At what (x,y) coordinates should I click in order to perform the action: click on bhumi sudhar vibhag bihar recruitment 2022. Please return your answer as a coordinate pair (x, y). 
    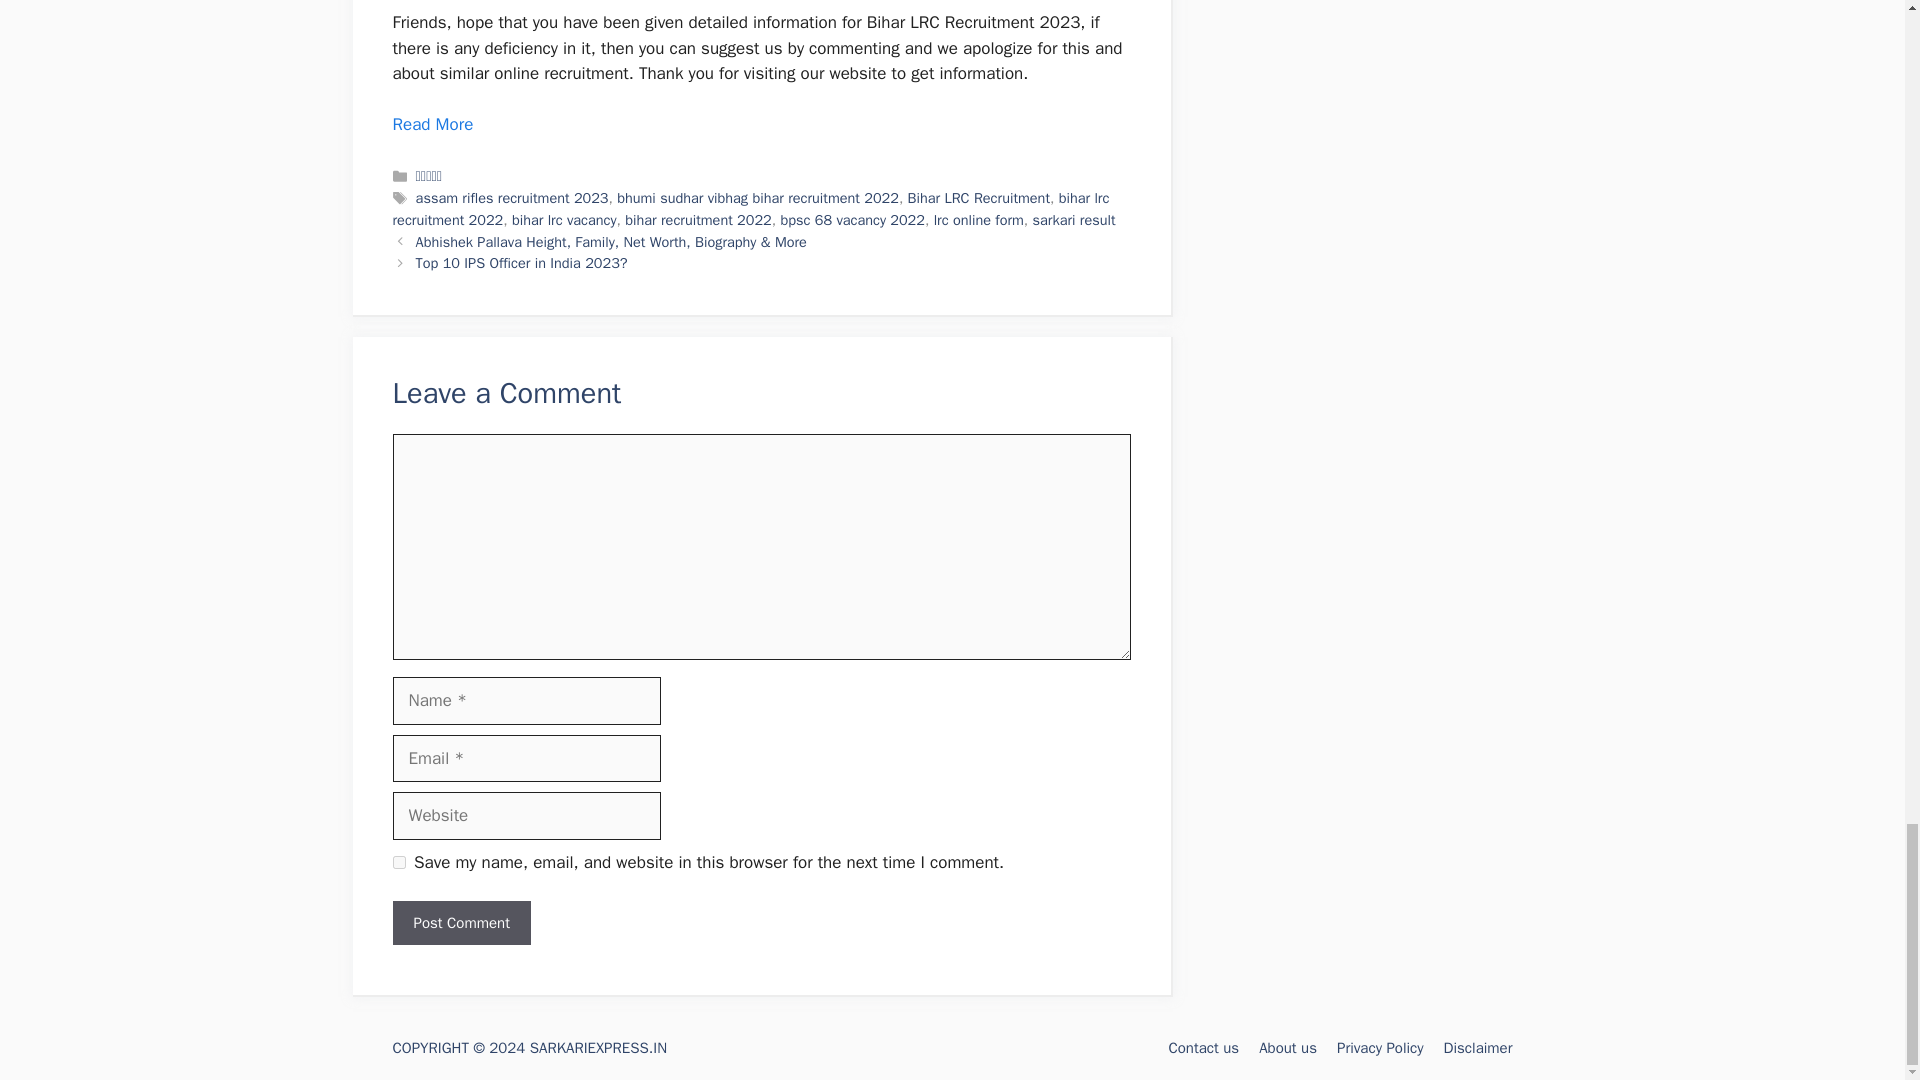
    Looking at the image, I should click on (757, 198).